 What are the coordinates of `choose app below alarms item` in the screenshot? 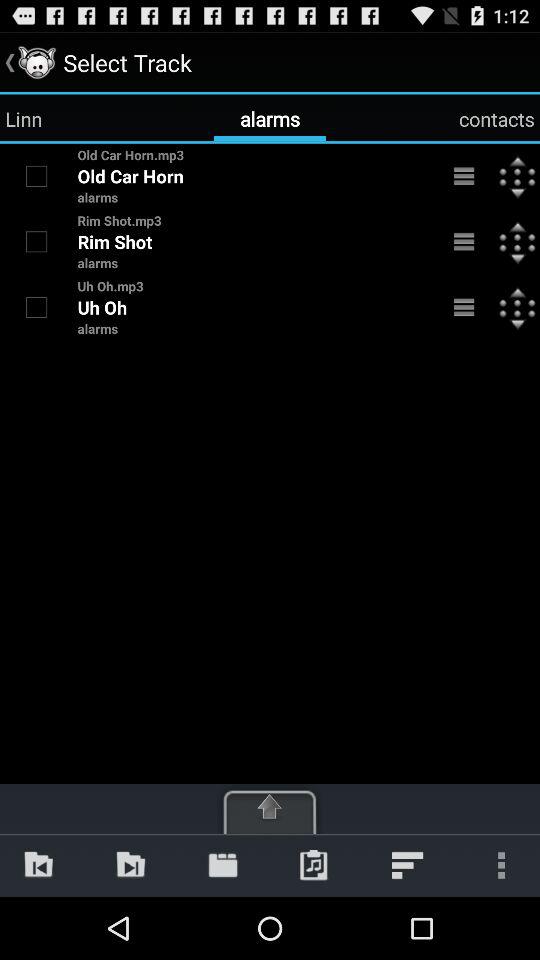 It's located at (130, 864).